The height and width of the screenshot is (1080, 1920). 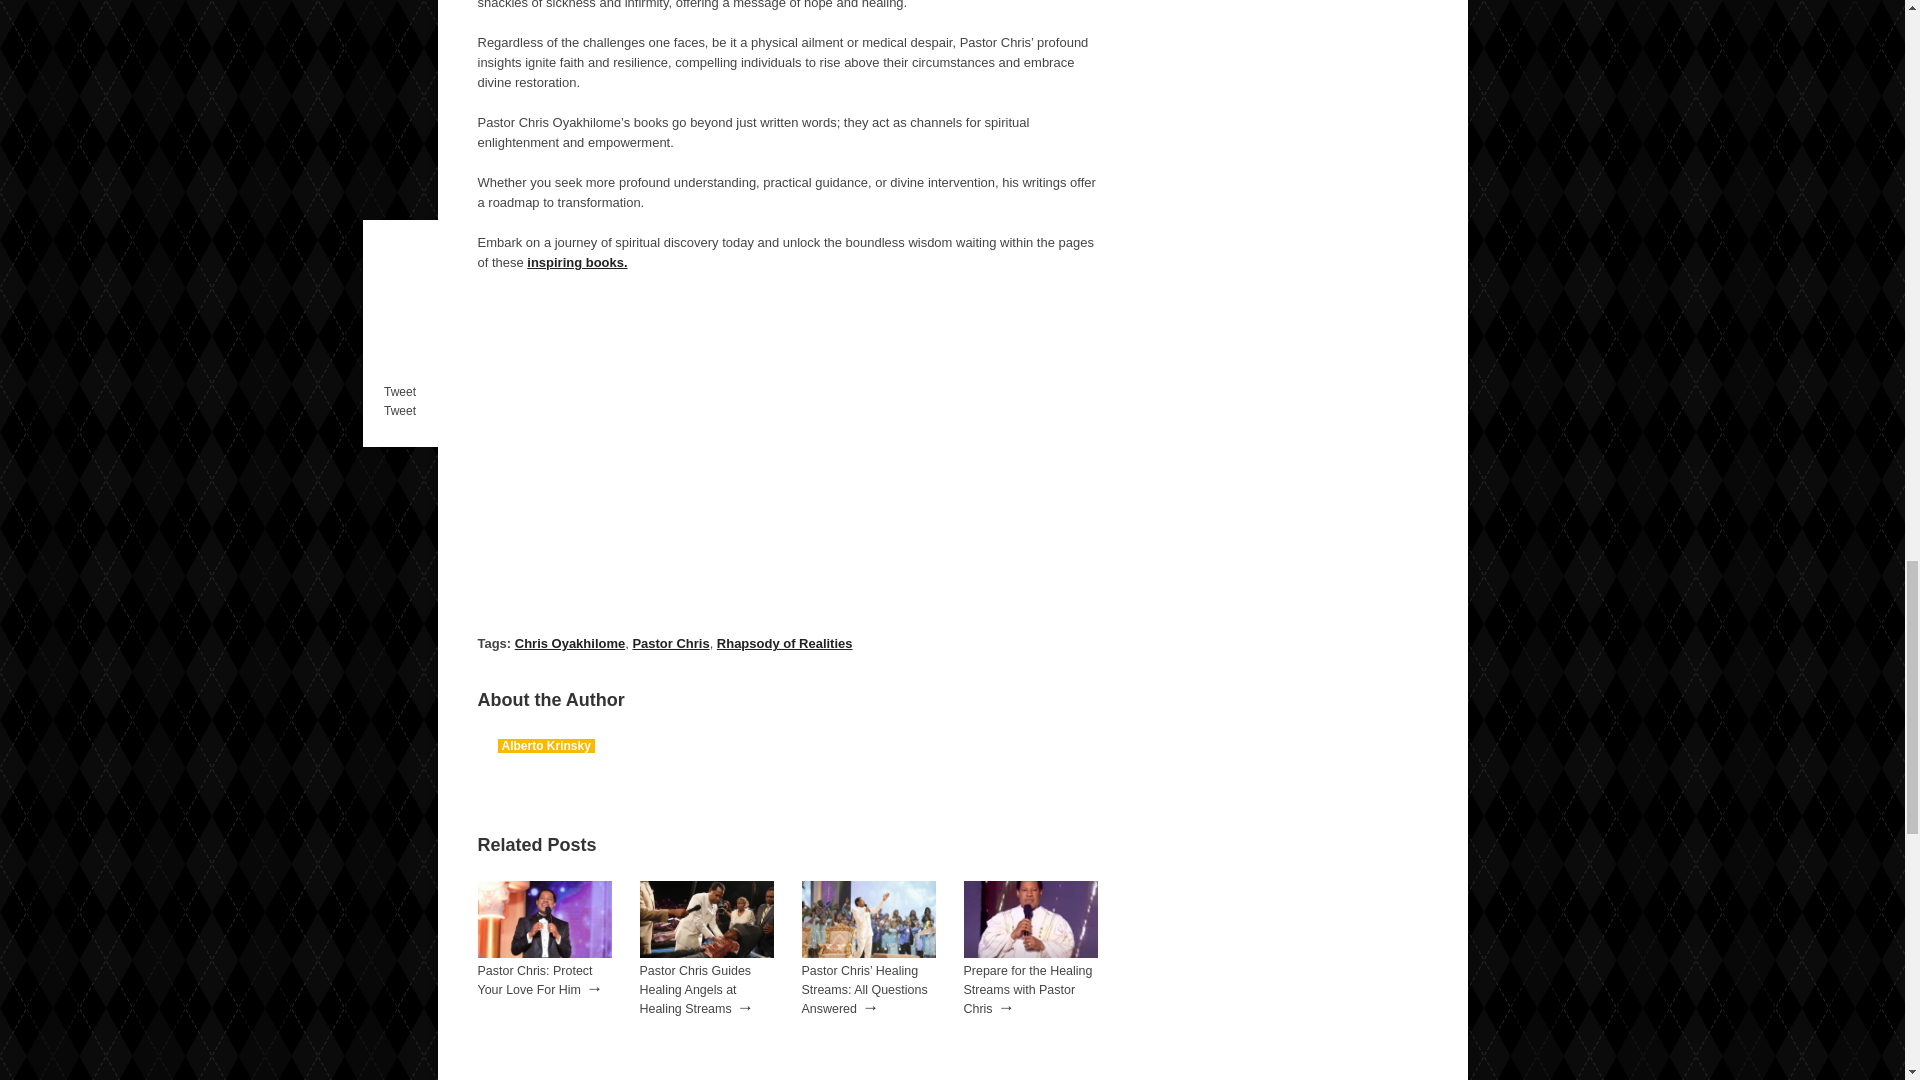 What do you see at coordinates (784, 644) in the screenshot?
I see `Rhapsody of Realities` at bounding box center [784, 644].